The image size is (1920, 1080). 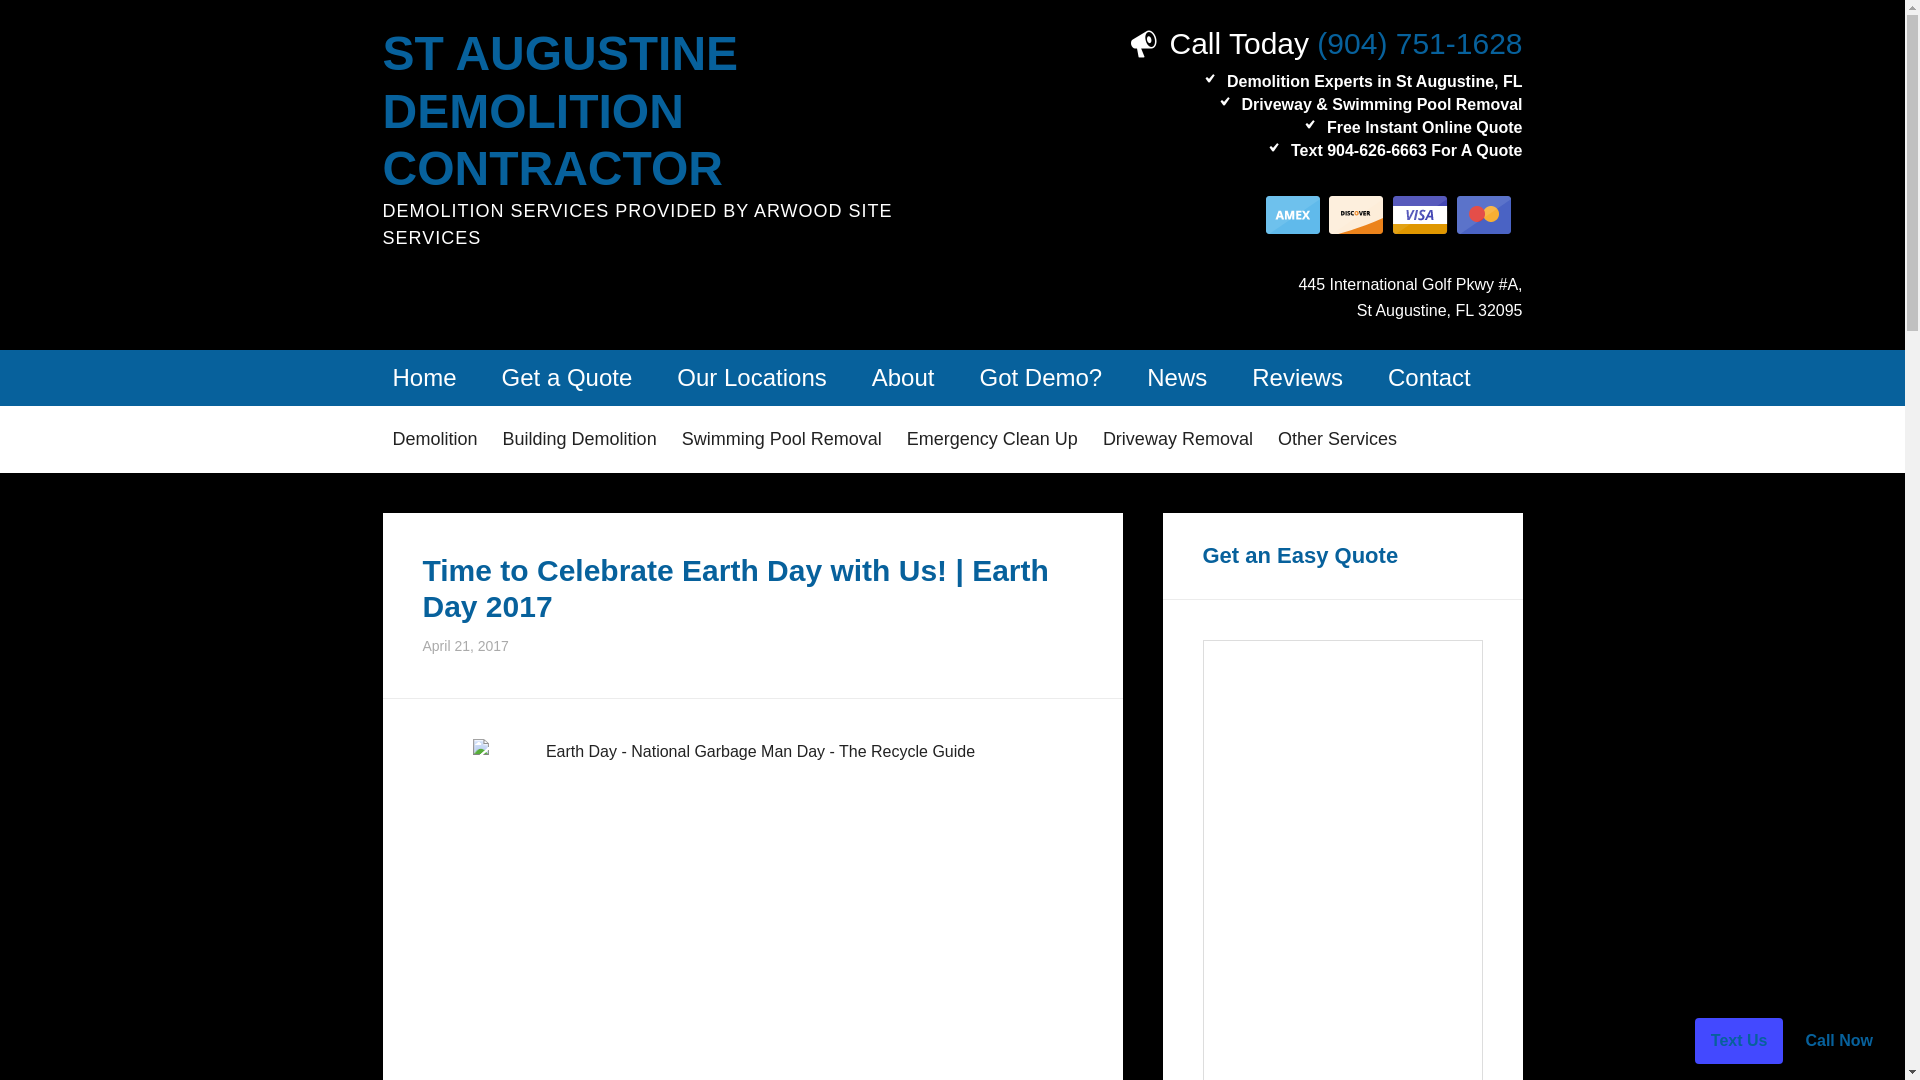 What do you see at coordinates (1178, 440) in the screenshot?
I see `Driveway Removal` at bounding box center [1178, 440].